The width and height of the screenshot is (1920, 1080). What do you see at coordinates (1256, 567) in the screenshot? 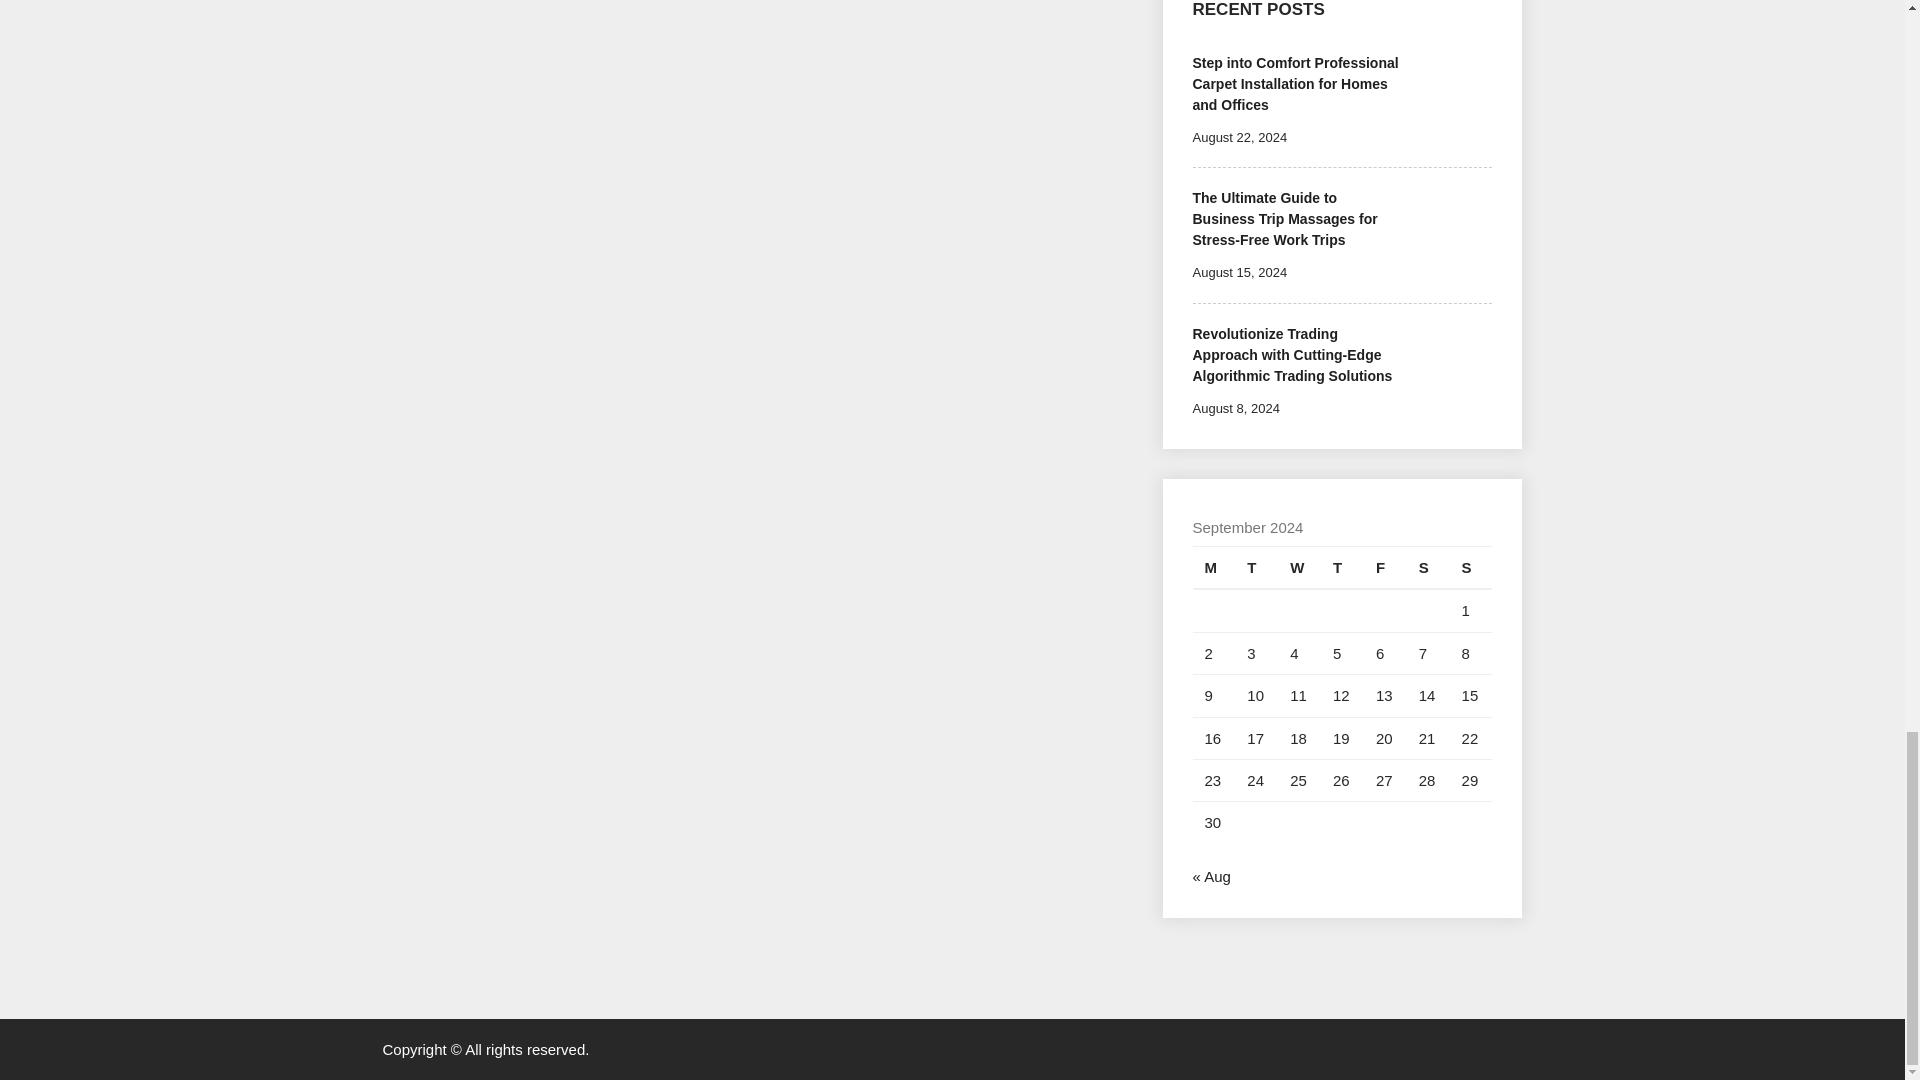
I see `Tuesday` at bounding box center [1256, 567].